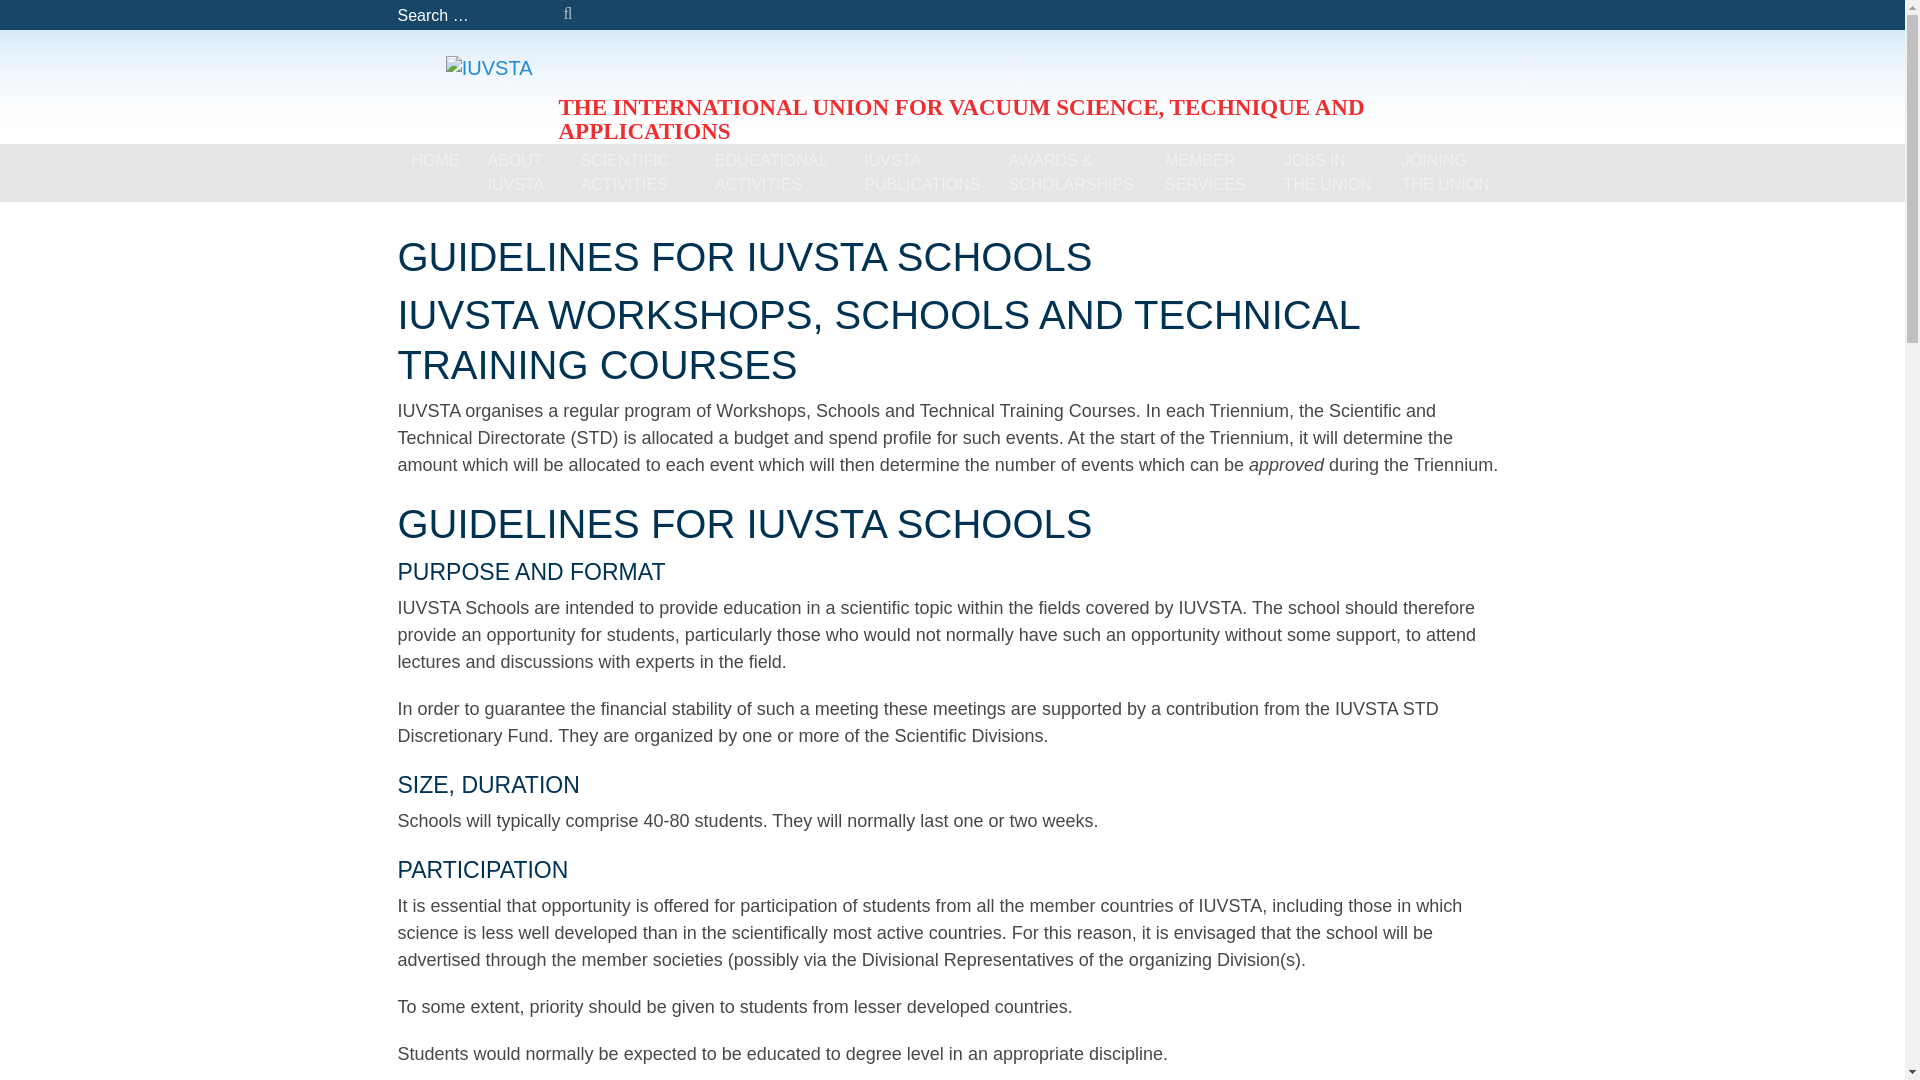 This screenshot has height=1080, width=1920. Describe the element at coordinates (775, 172) in the screenshot. I see `EDUCATIONAL ACTIVITIES` at that location.